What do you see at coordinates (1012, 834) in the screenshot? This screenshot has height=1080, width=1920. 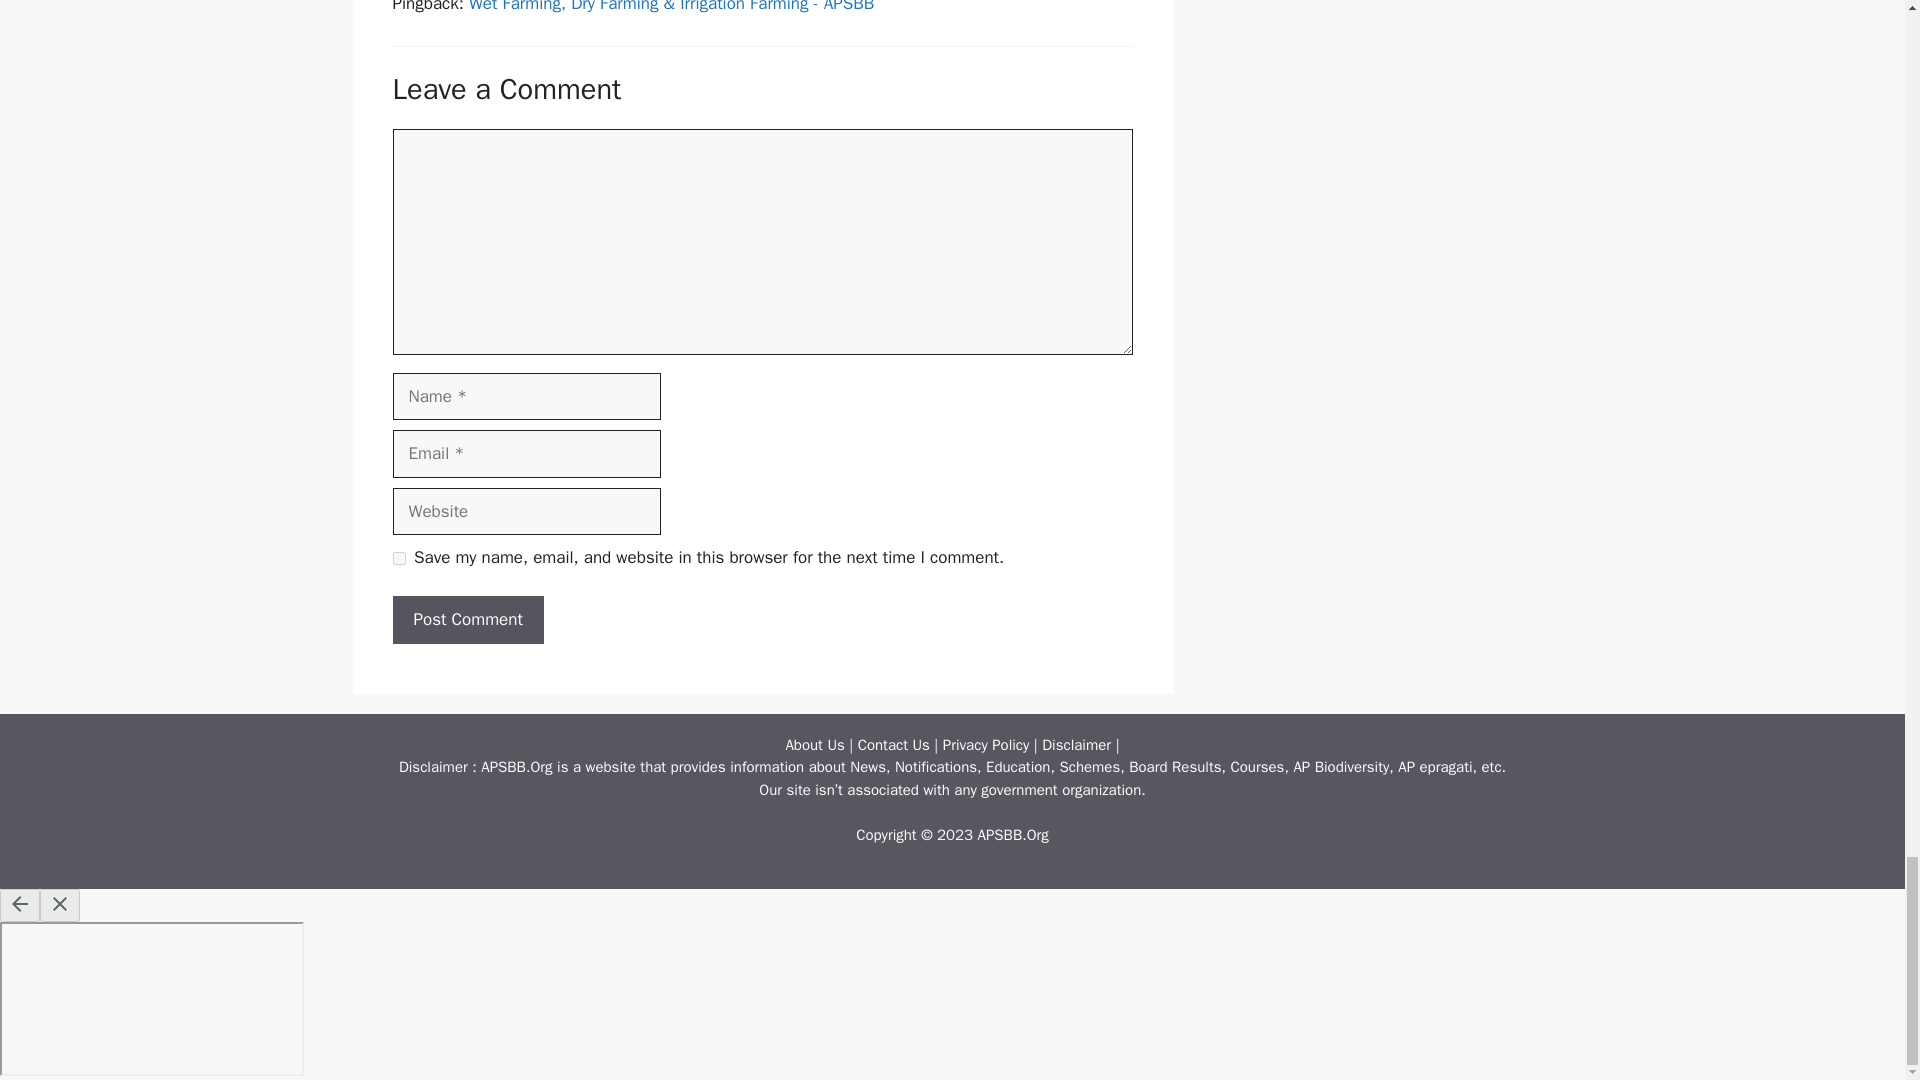 I see `APSBB.Org` at bounding box center [1012, 834].